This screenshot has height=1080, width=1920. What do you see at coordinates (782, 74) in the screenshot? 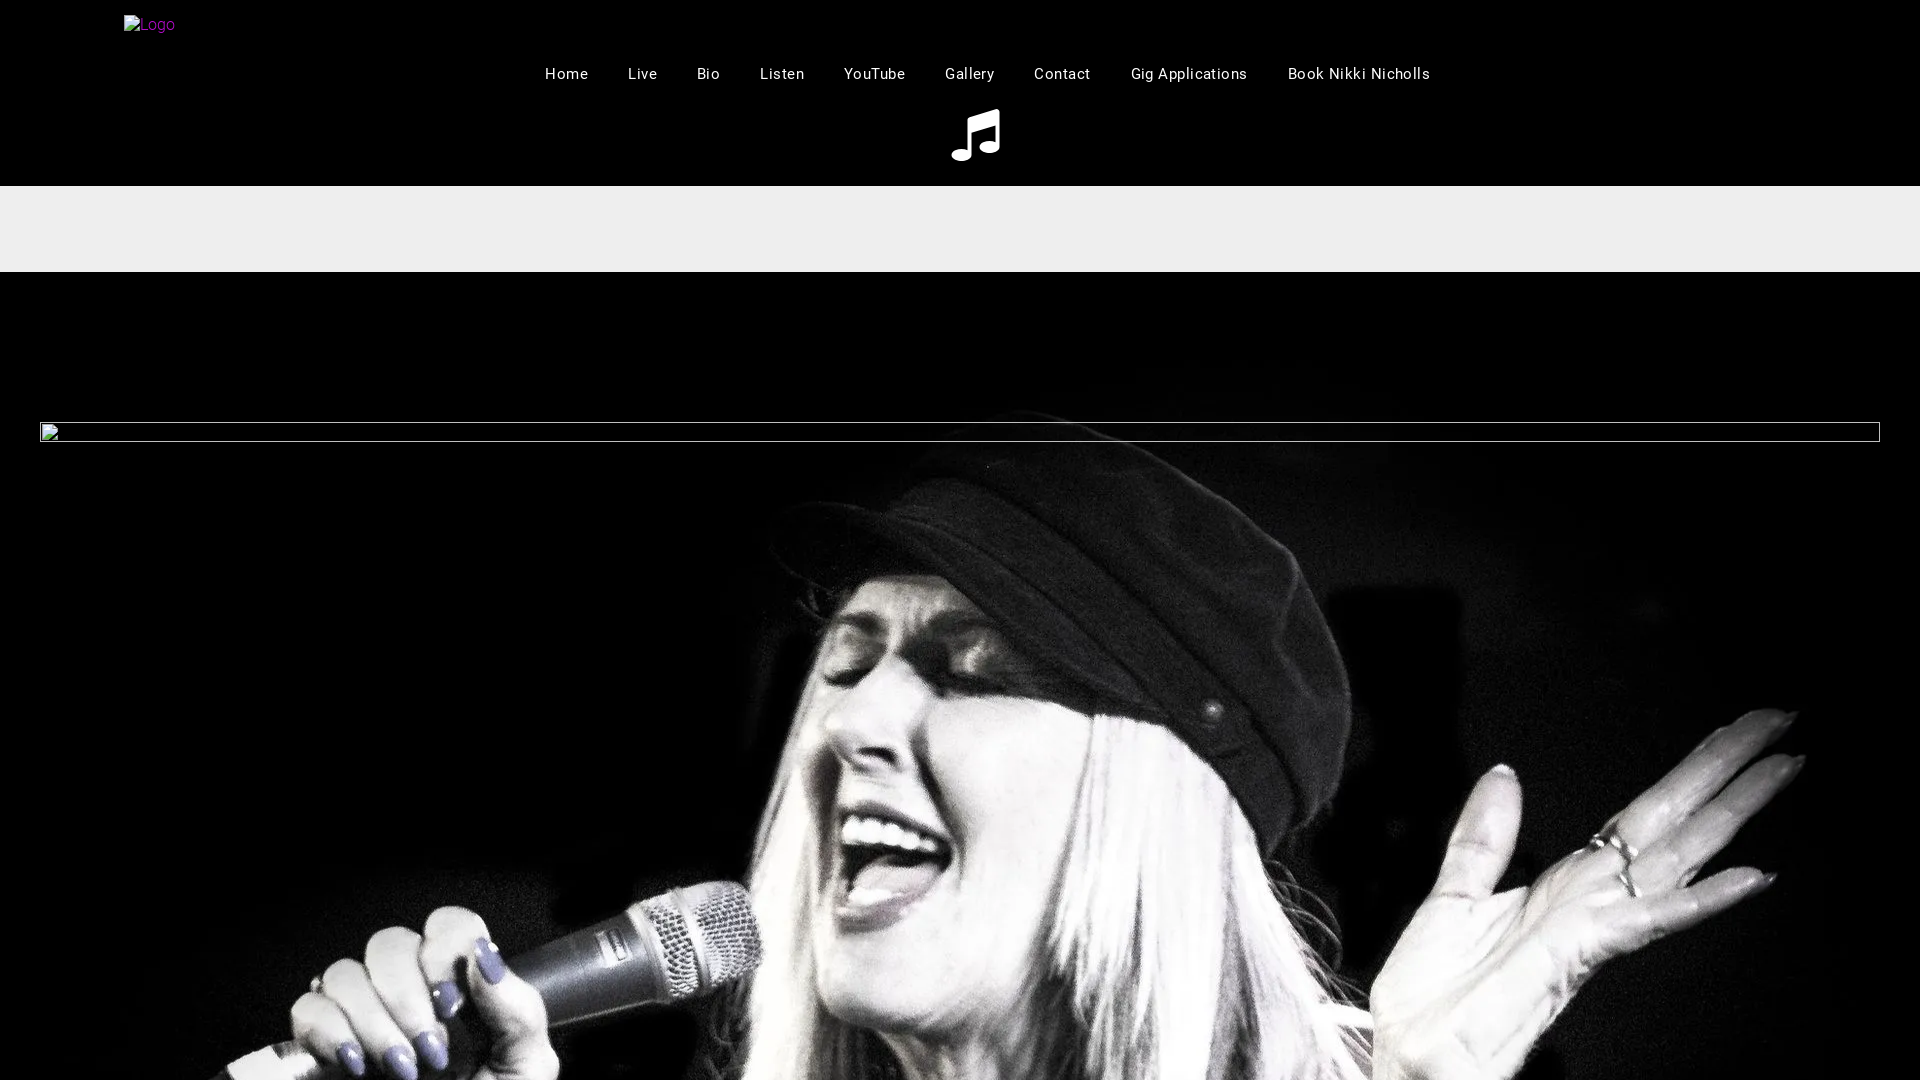
I see `Listen` at bounding box center [782, 74].